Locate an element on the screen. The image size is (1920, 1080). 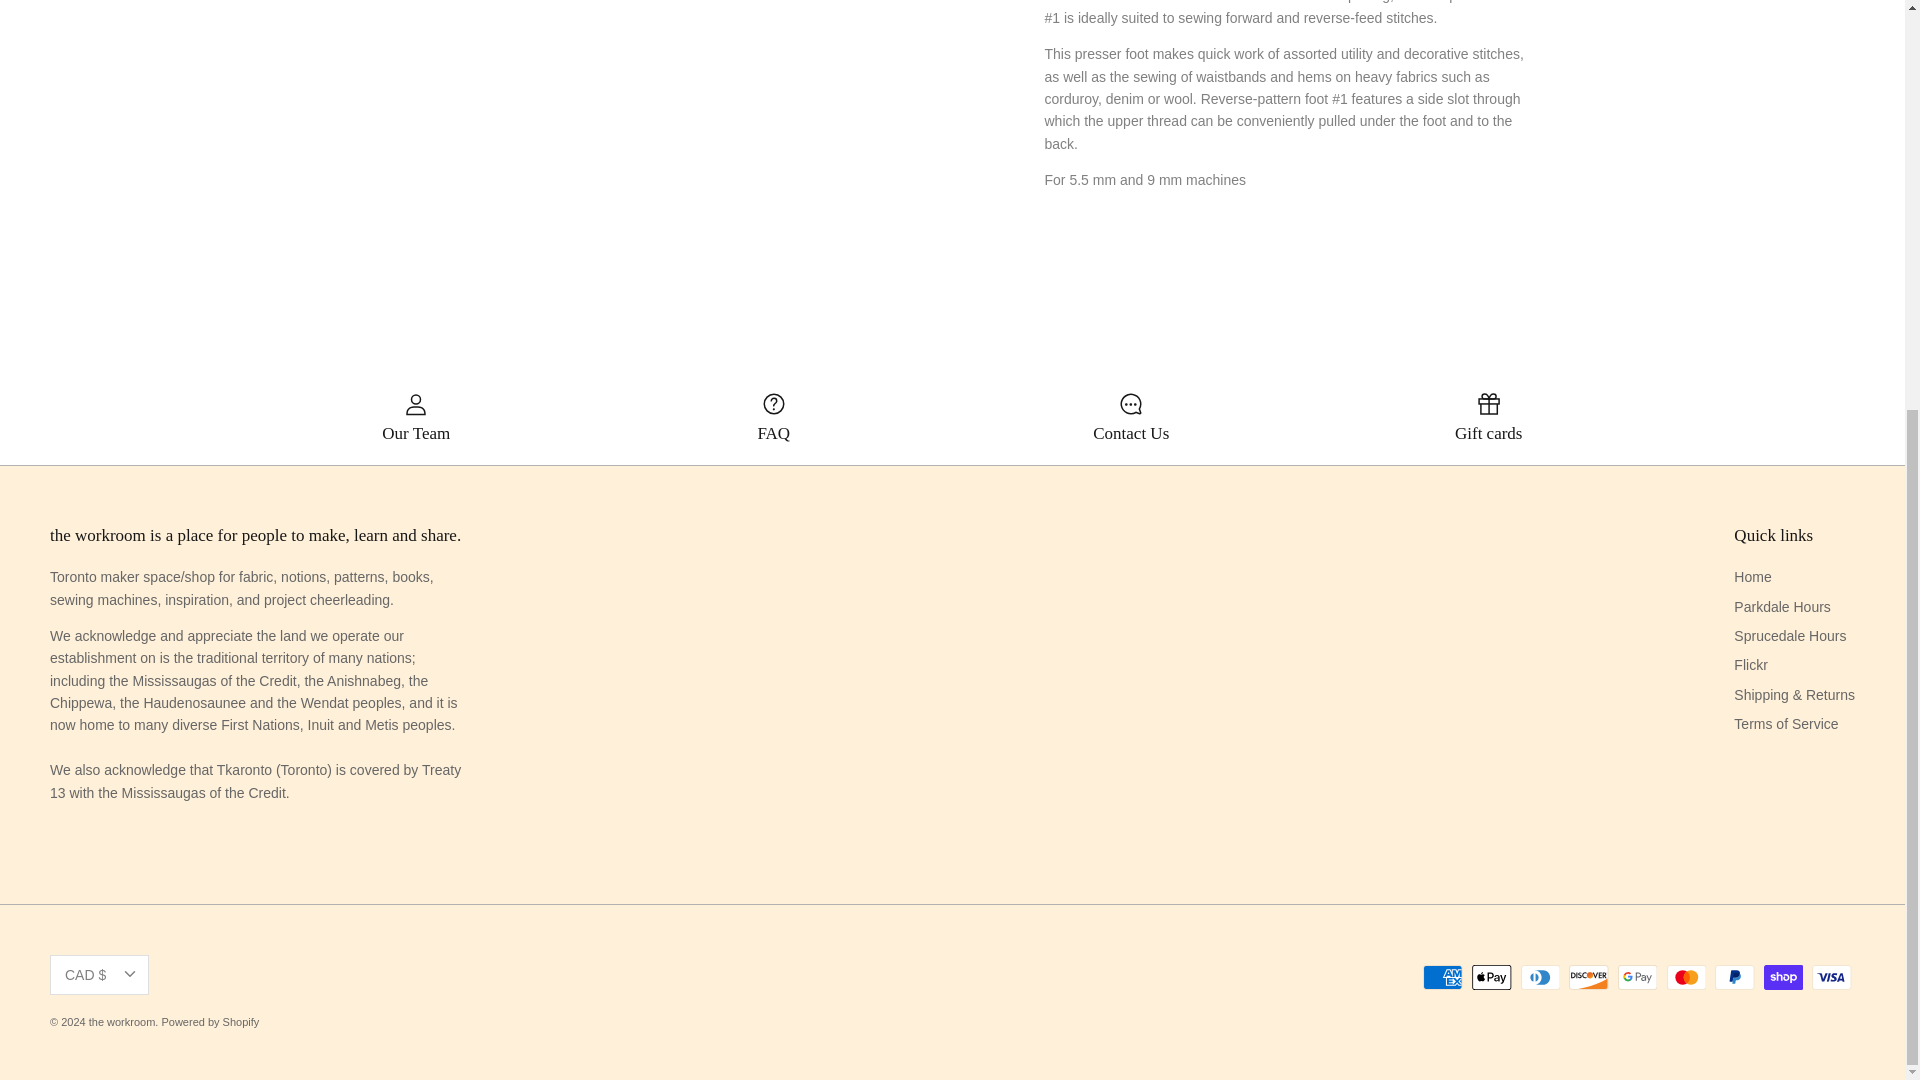
PayPal is located at coordinates (1734, 978).